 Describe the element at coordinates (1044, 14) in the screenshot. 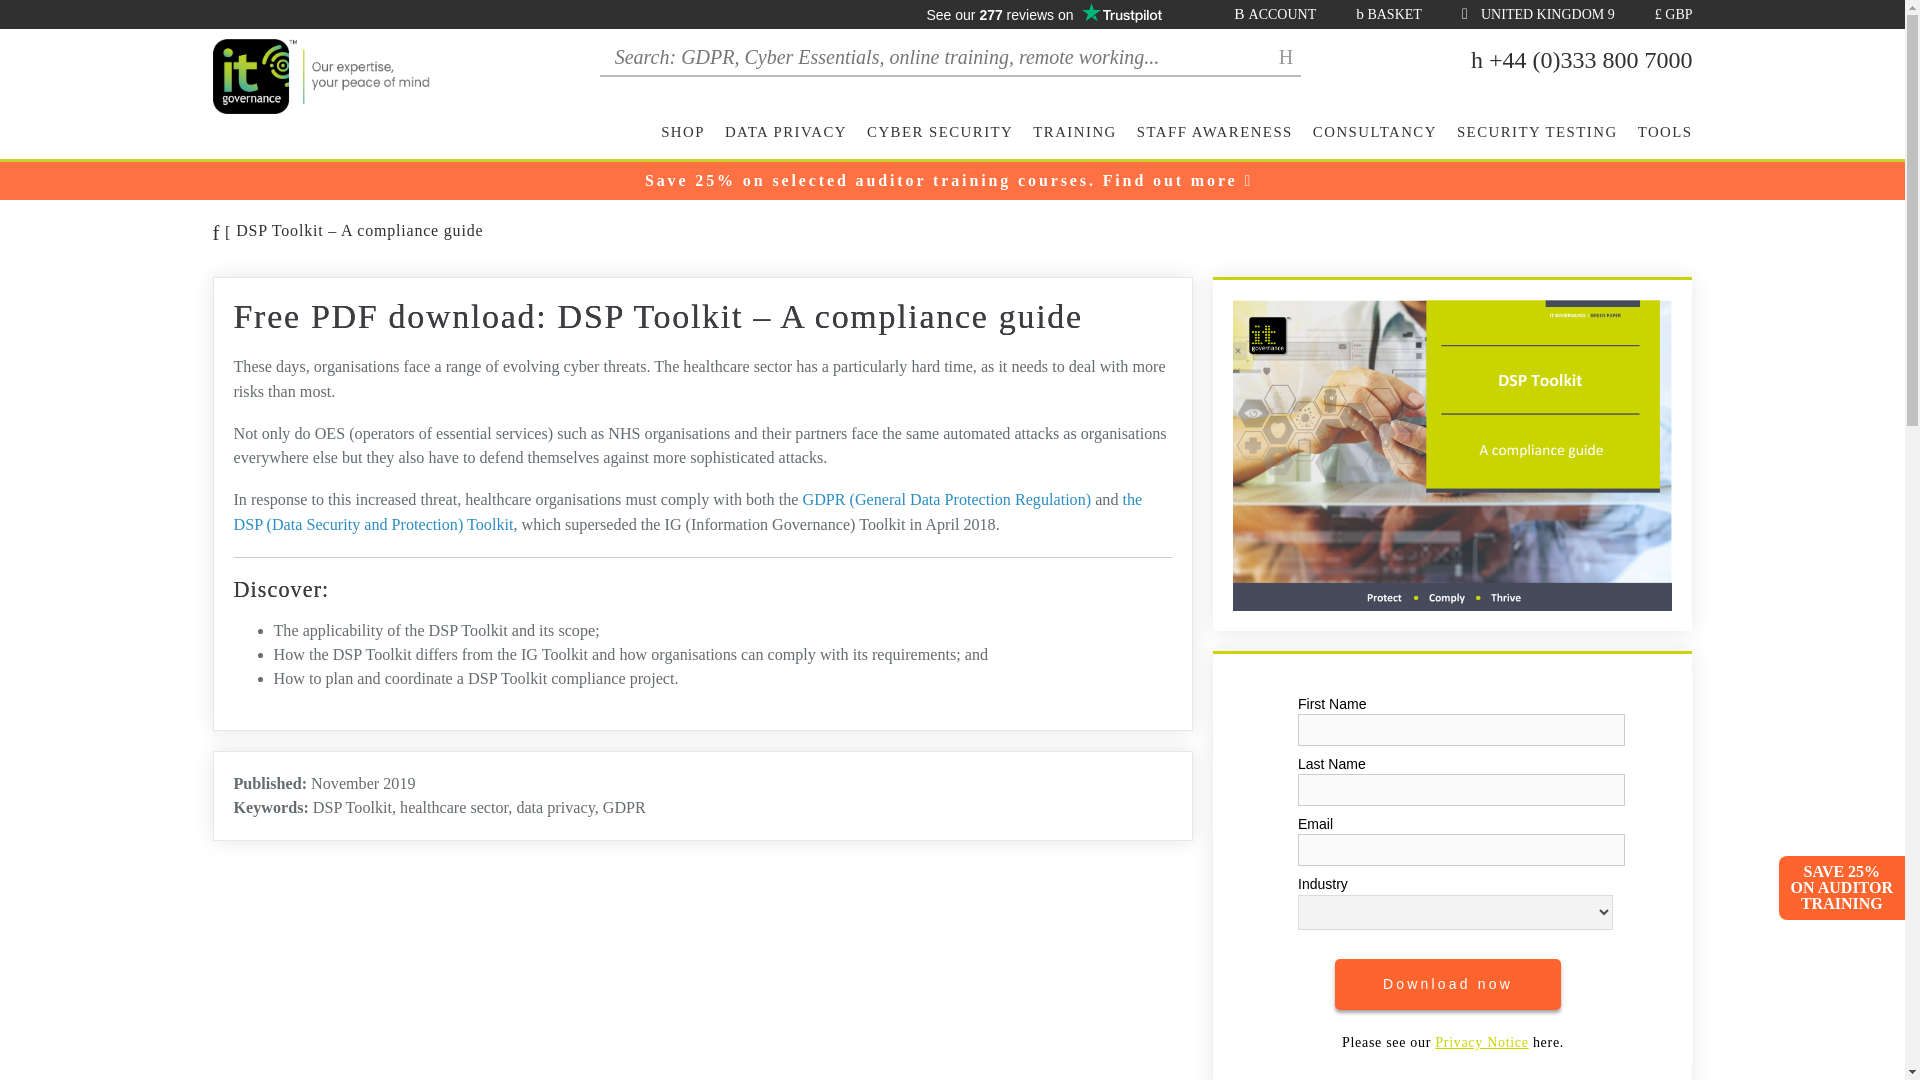

I see `Customer reviews powered by Trustpilot` at that location.